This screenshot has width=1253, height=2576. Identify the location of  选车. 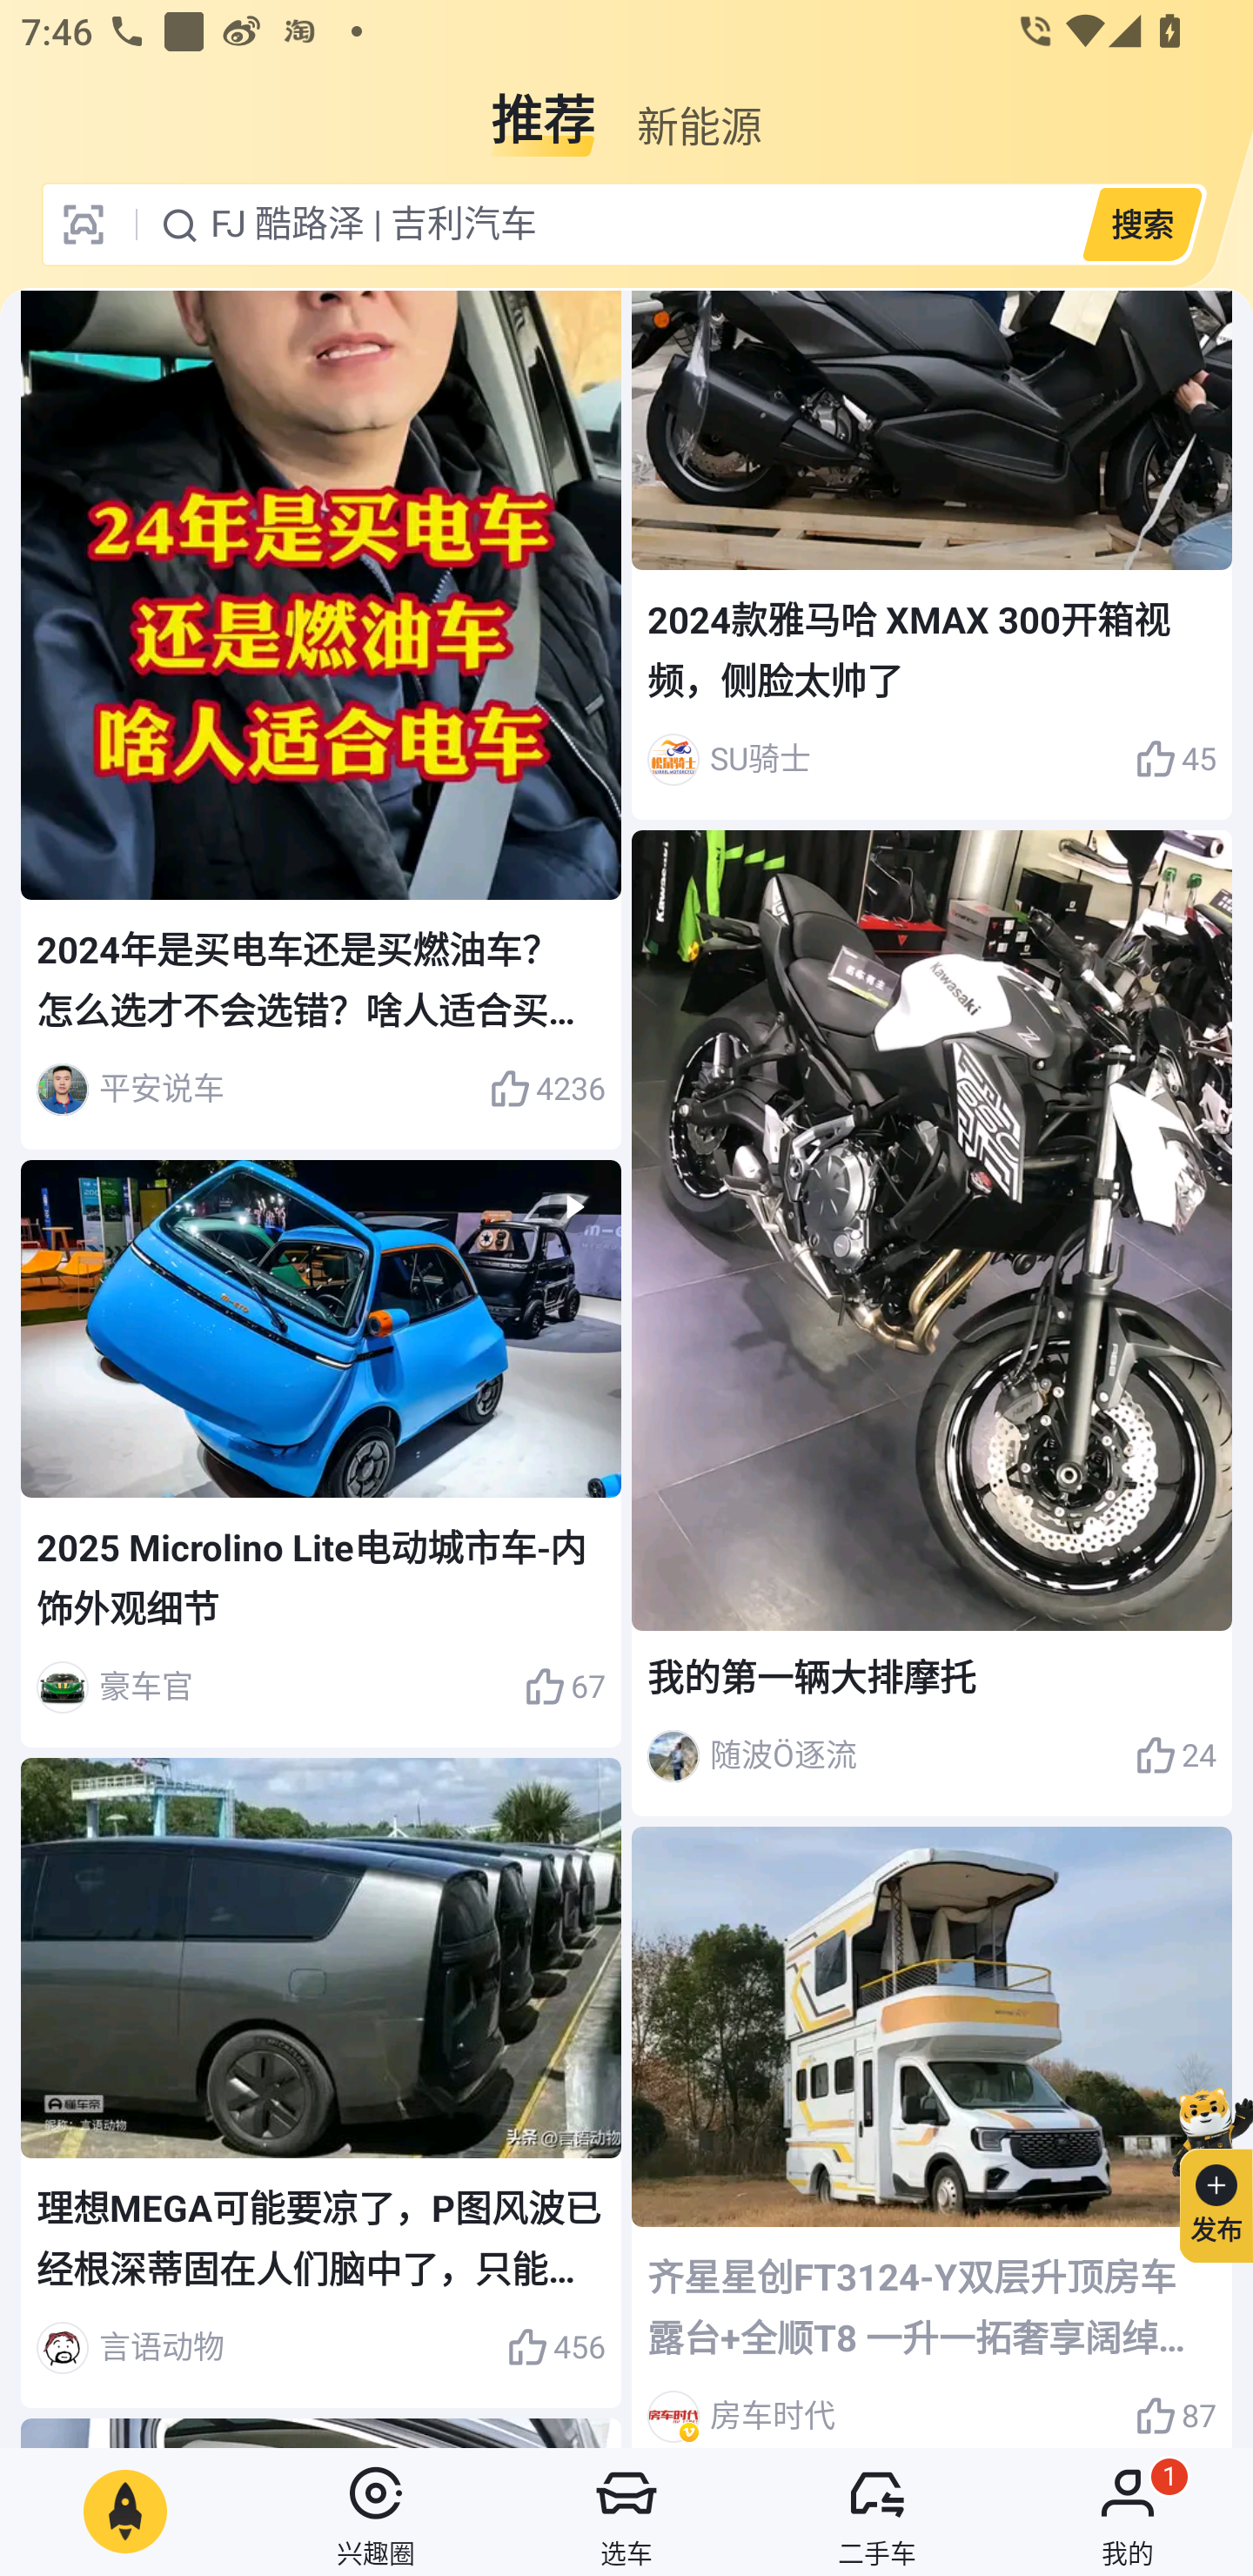
(626, 2512).